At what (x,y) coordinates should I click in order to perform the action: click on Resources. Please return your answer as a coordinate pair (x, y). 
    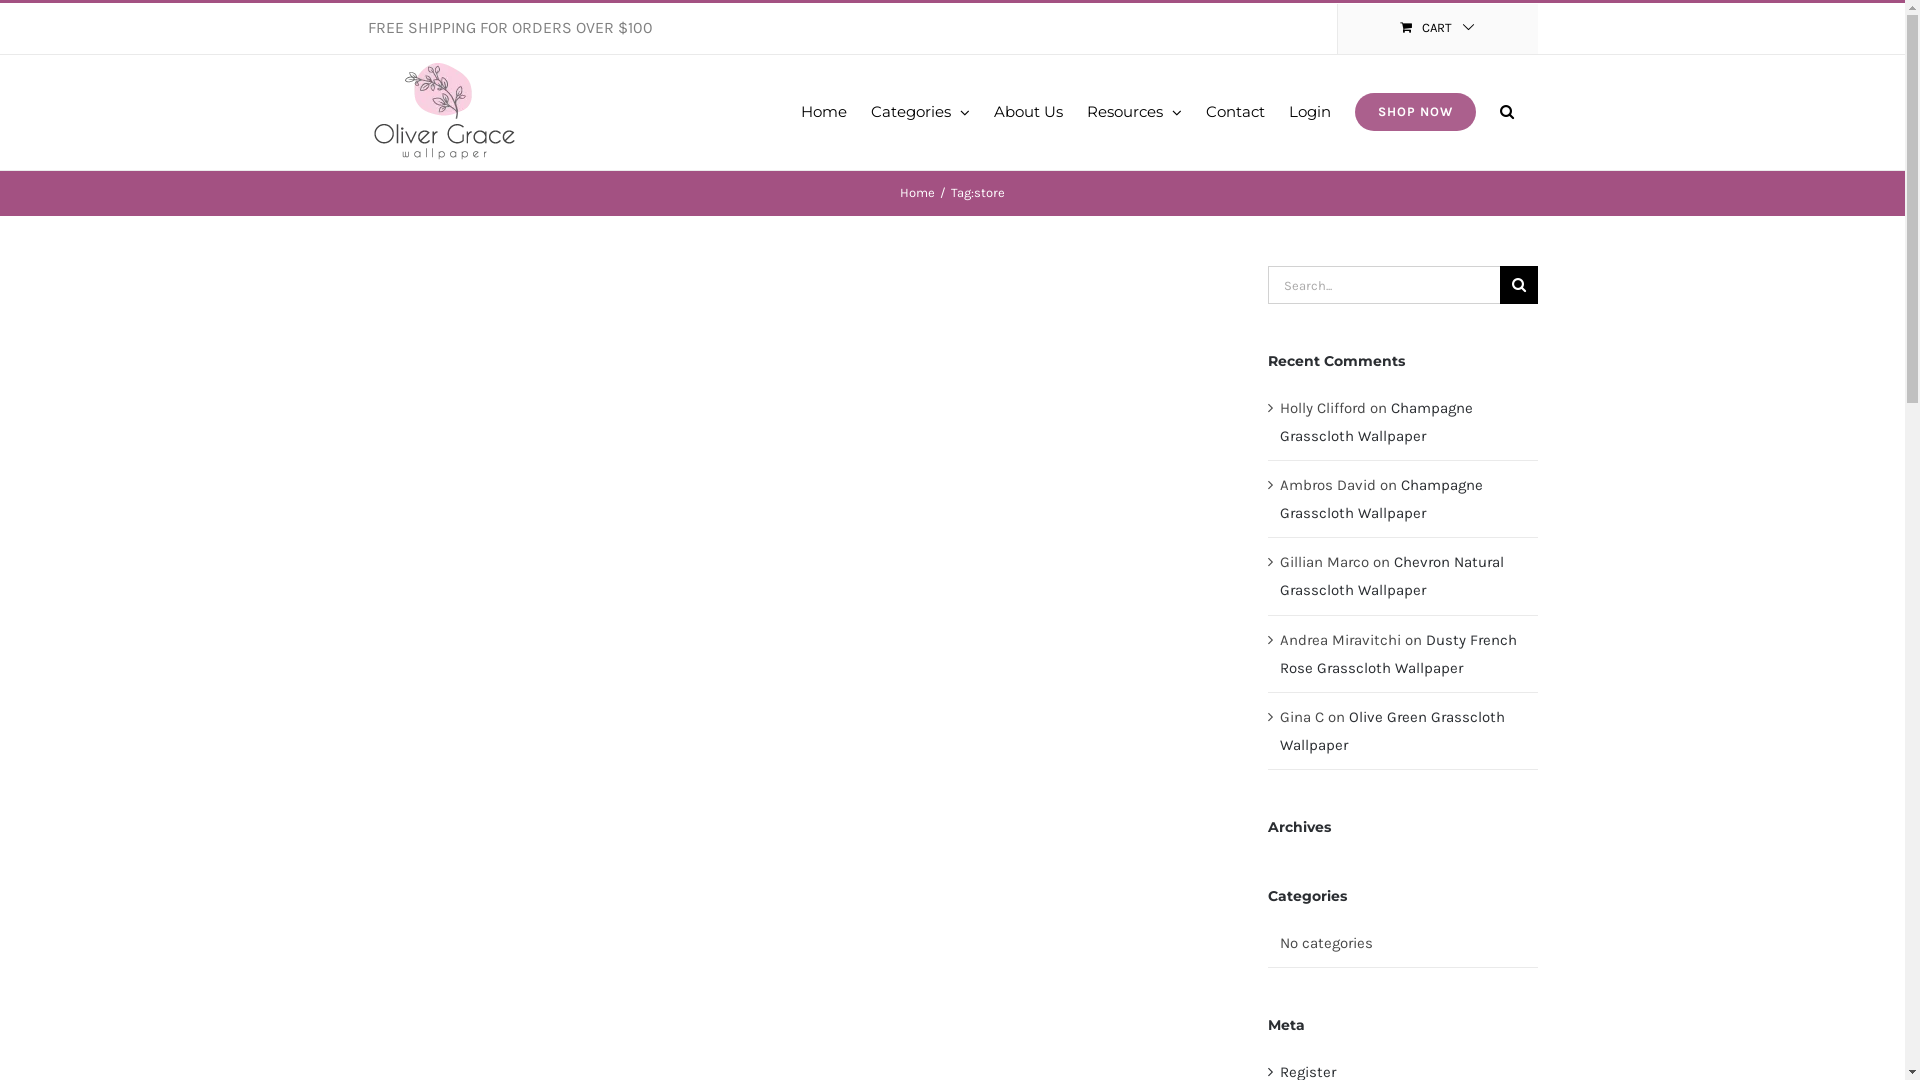
    Looking at the image, I should click on (1134, 110).